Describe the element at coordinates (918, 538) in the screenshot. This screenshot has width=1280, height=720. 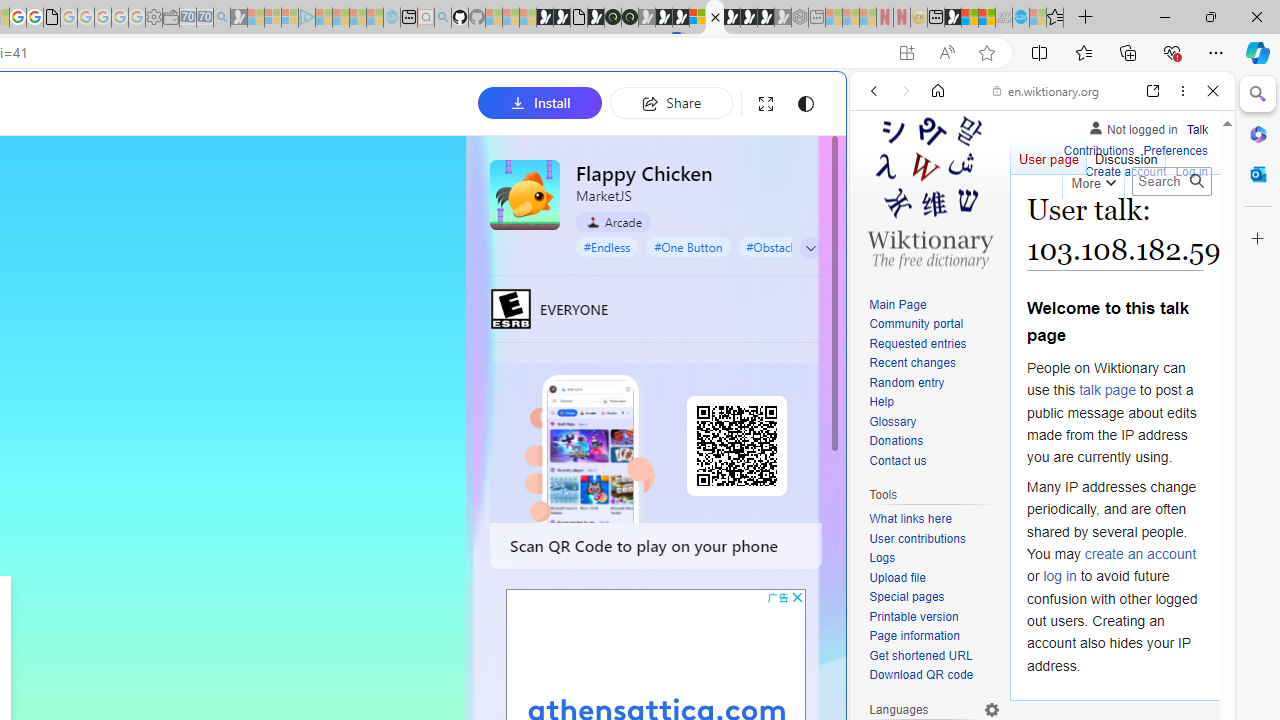
I see `User contributions` at that location.